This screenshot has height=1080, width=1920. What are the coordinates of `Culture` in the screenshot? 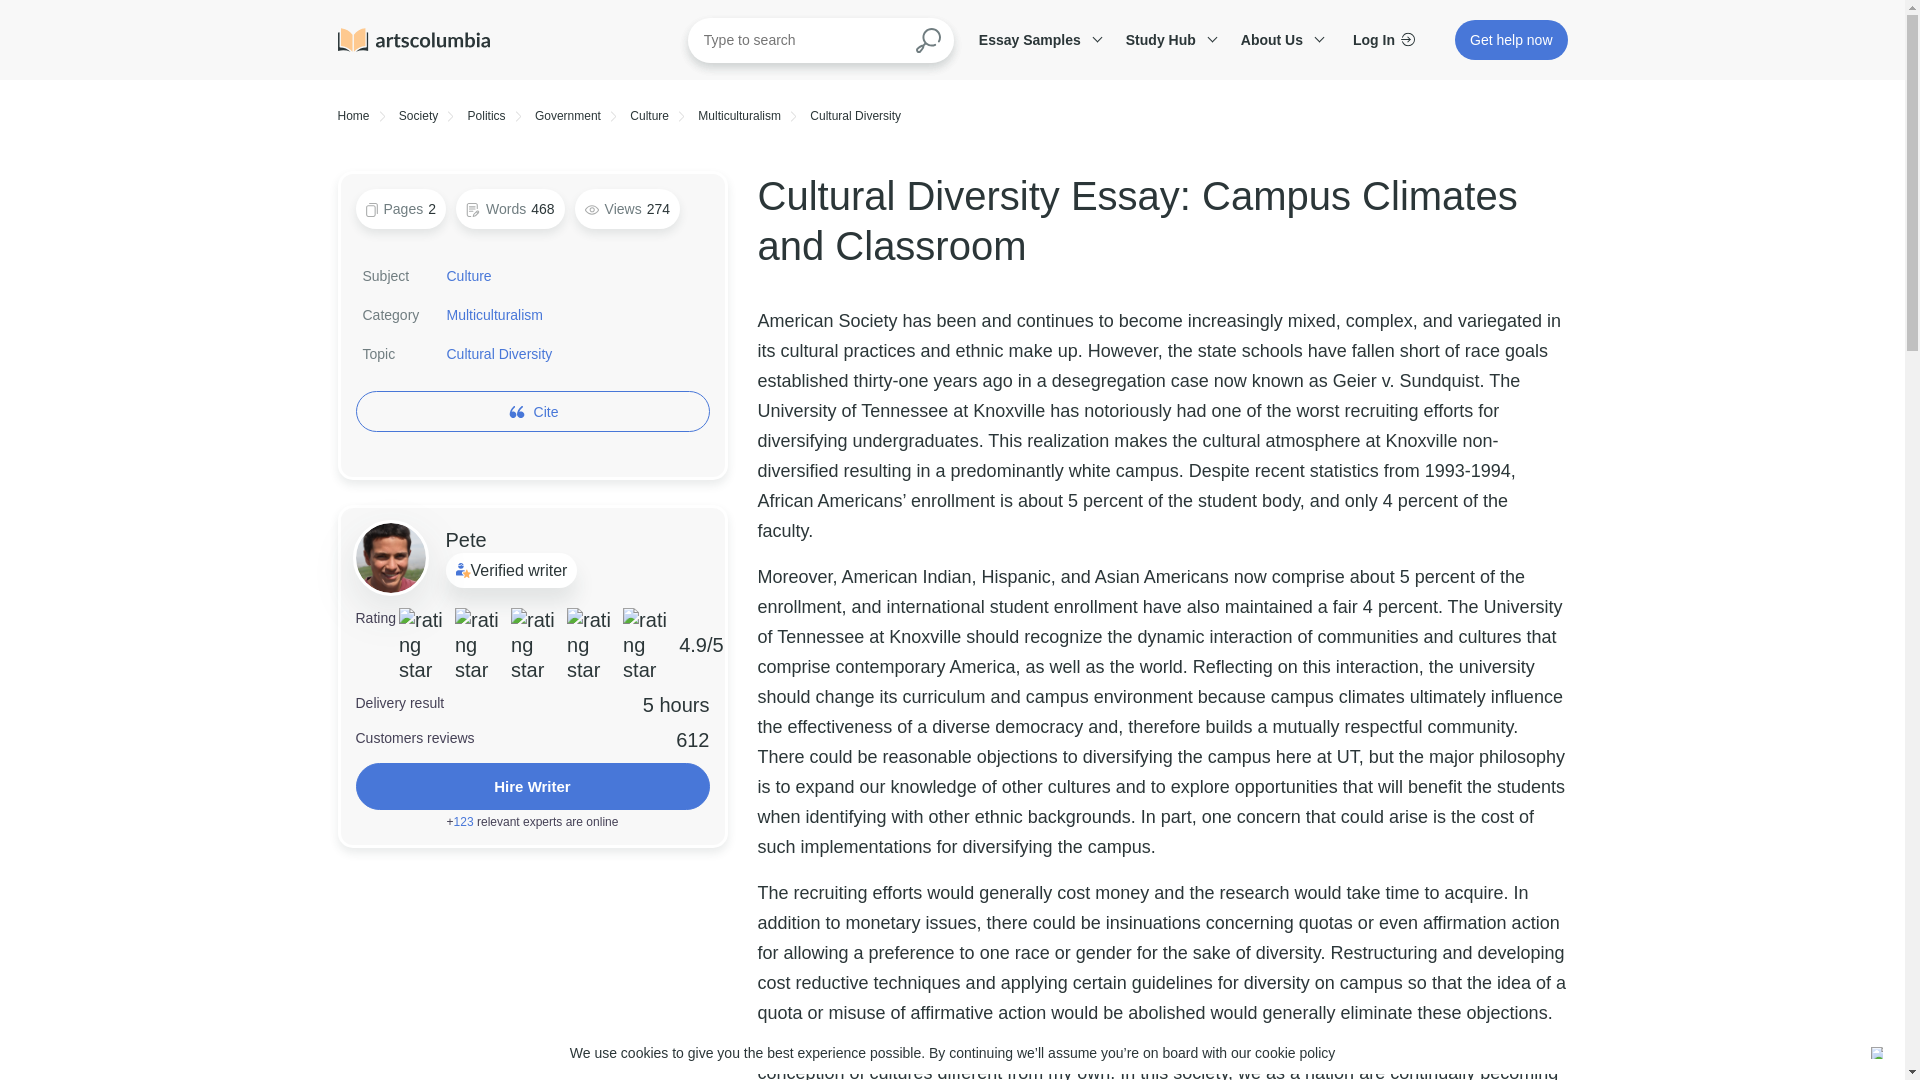 It's located at (648, 116).